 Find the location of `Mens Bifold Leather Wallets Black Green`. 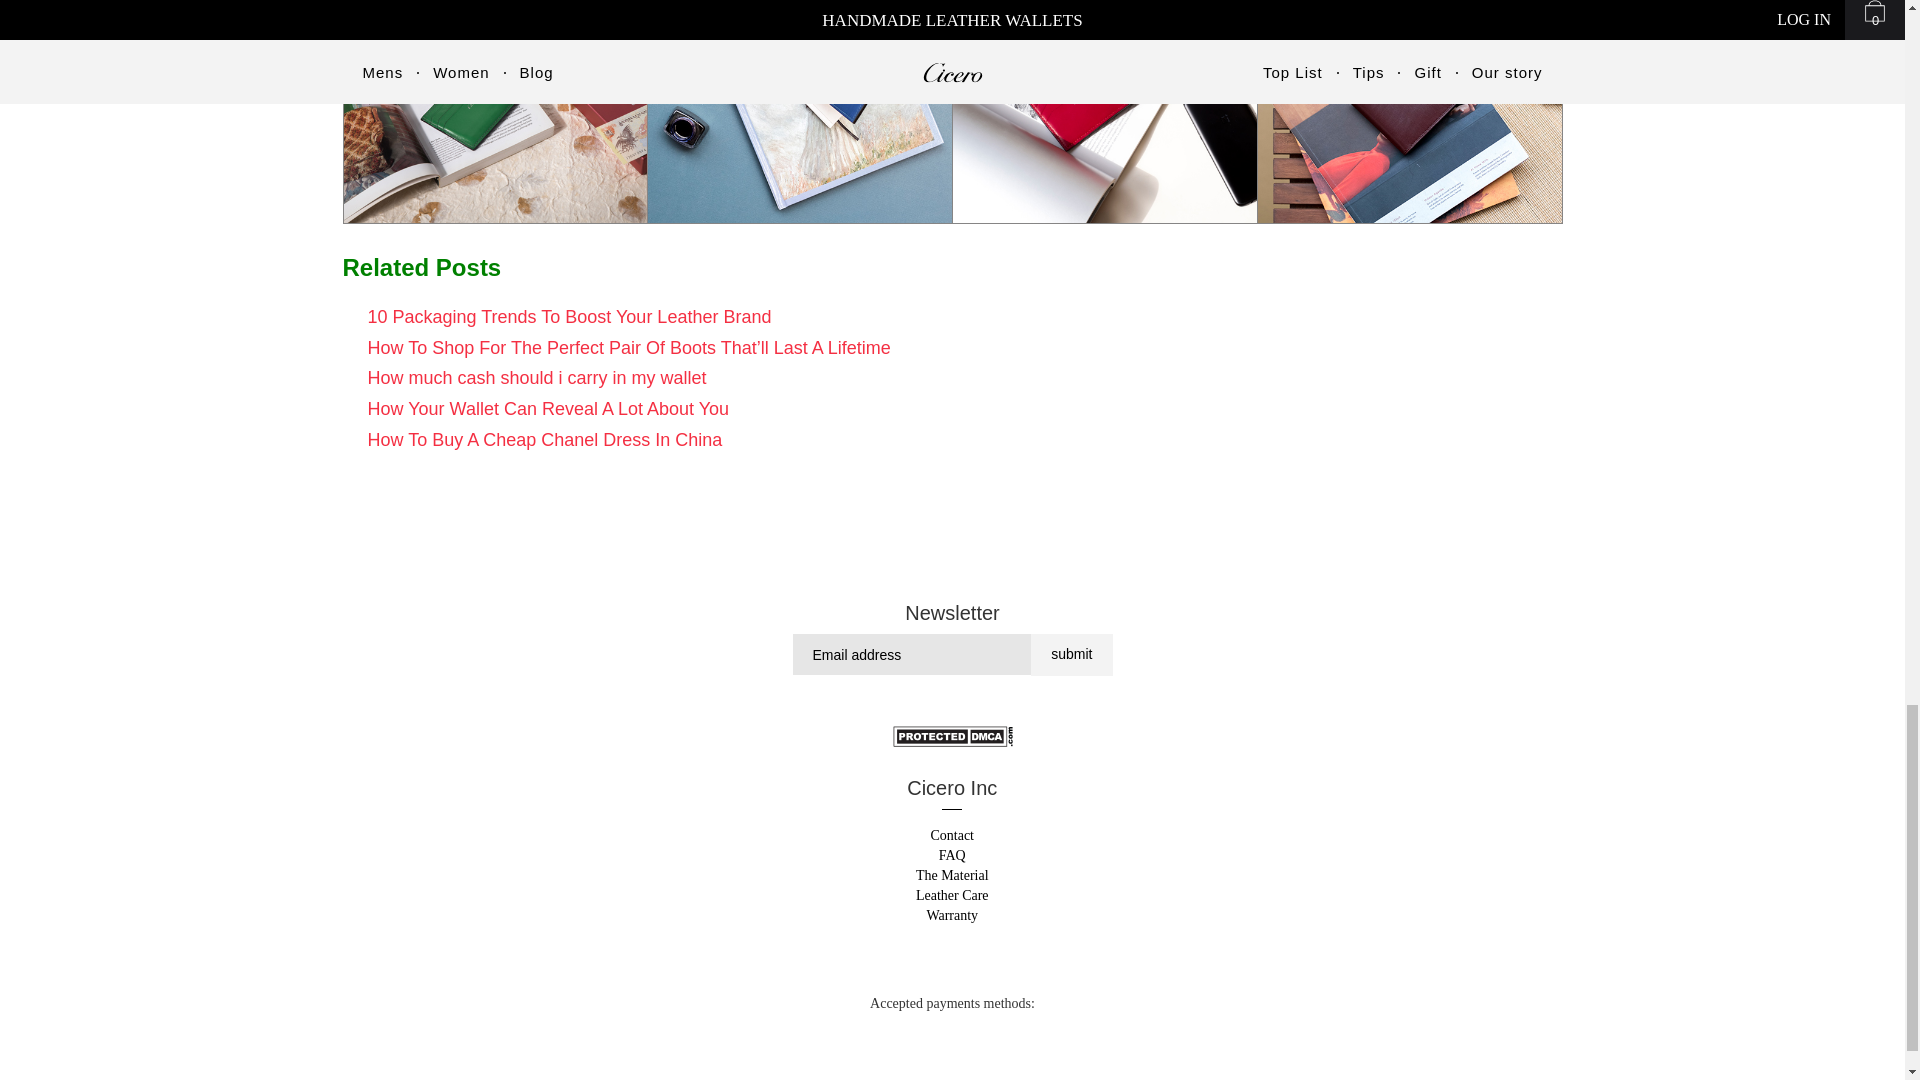

Mens Bifold Leather Wallets Black Green is located at coordinates (496, 112).